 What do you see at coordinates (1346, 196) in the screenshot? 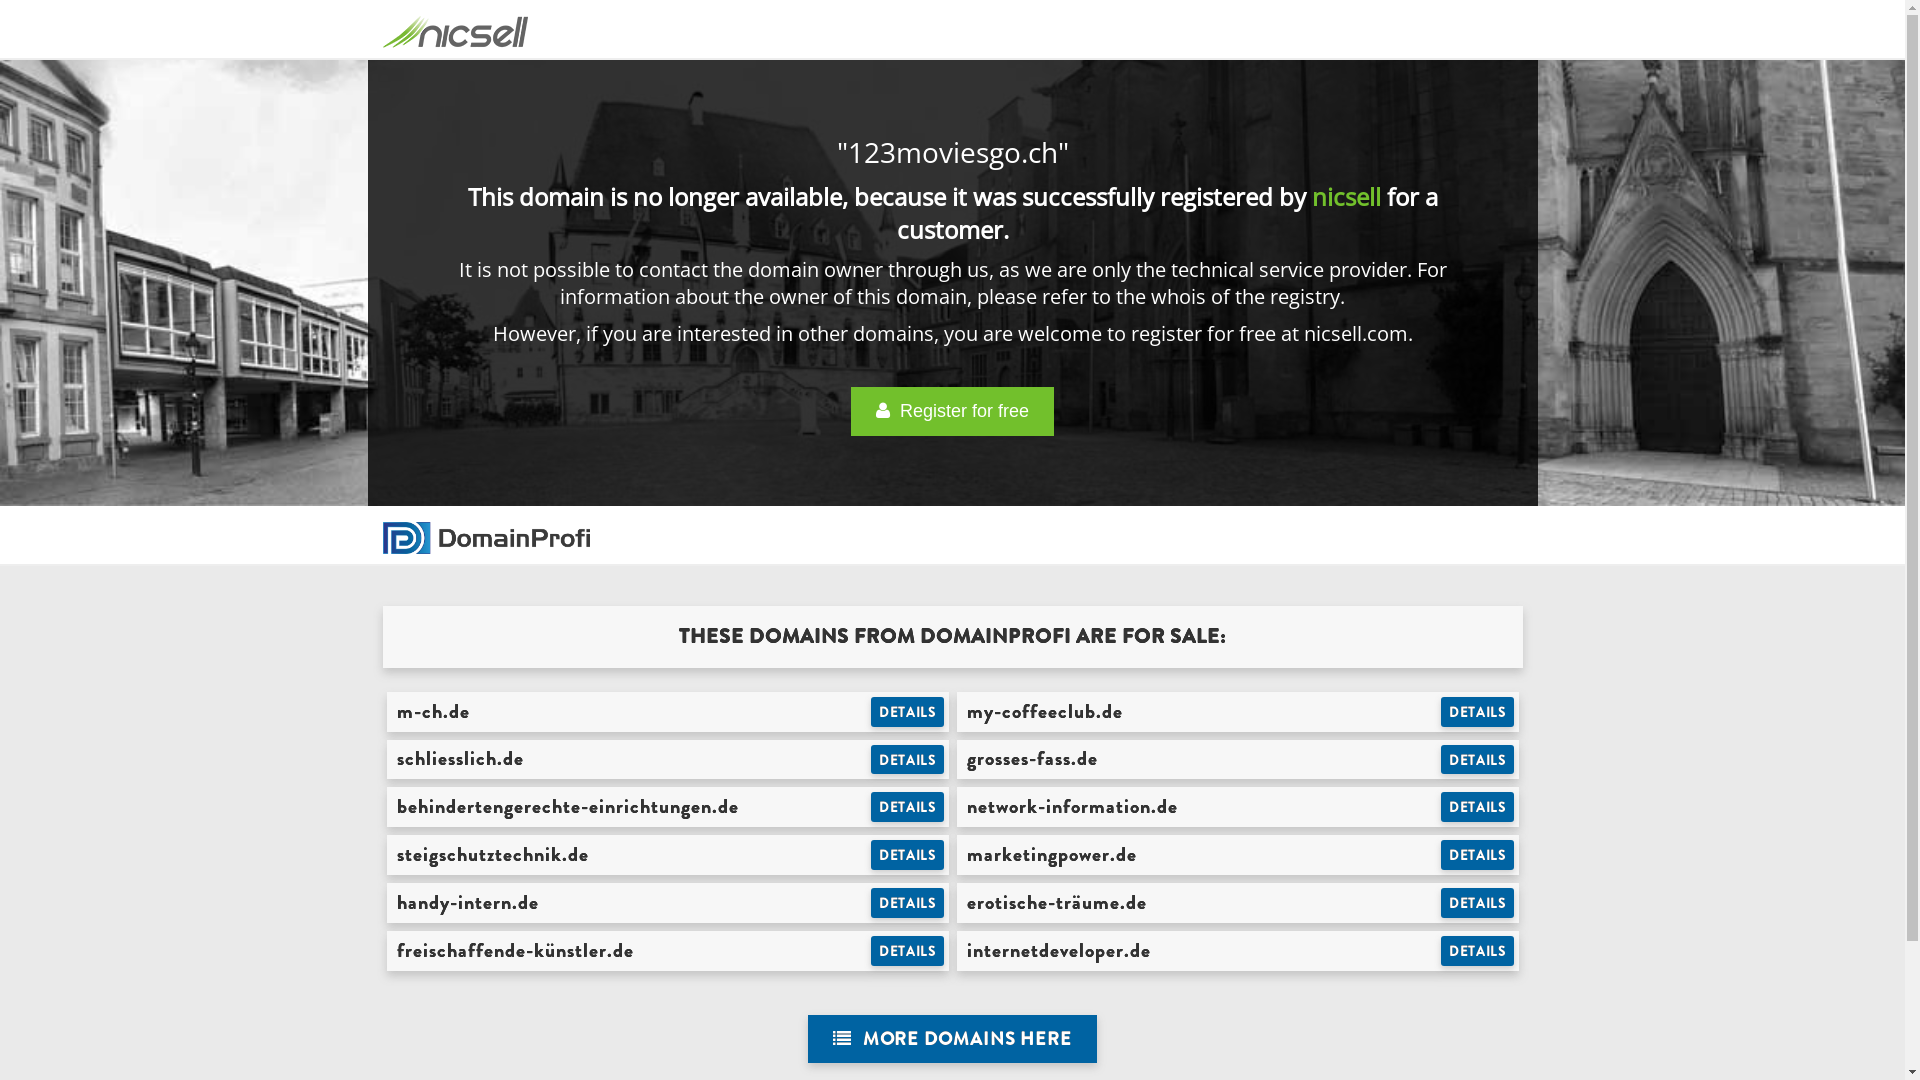
I see `nicsell` at bounding box center [1346, 196].